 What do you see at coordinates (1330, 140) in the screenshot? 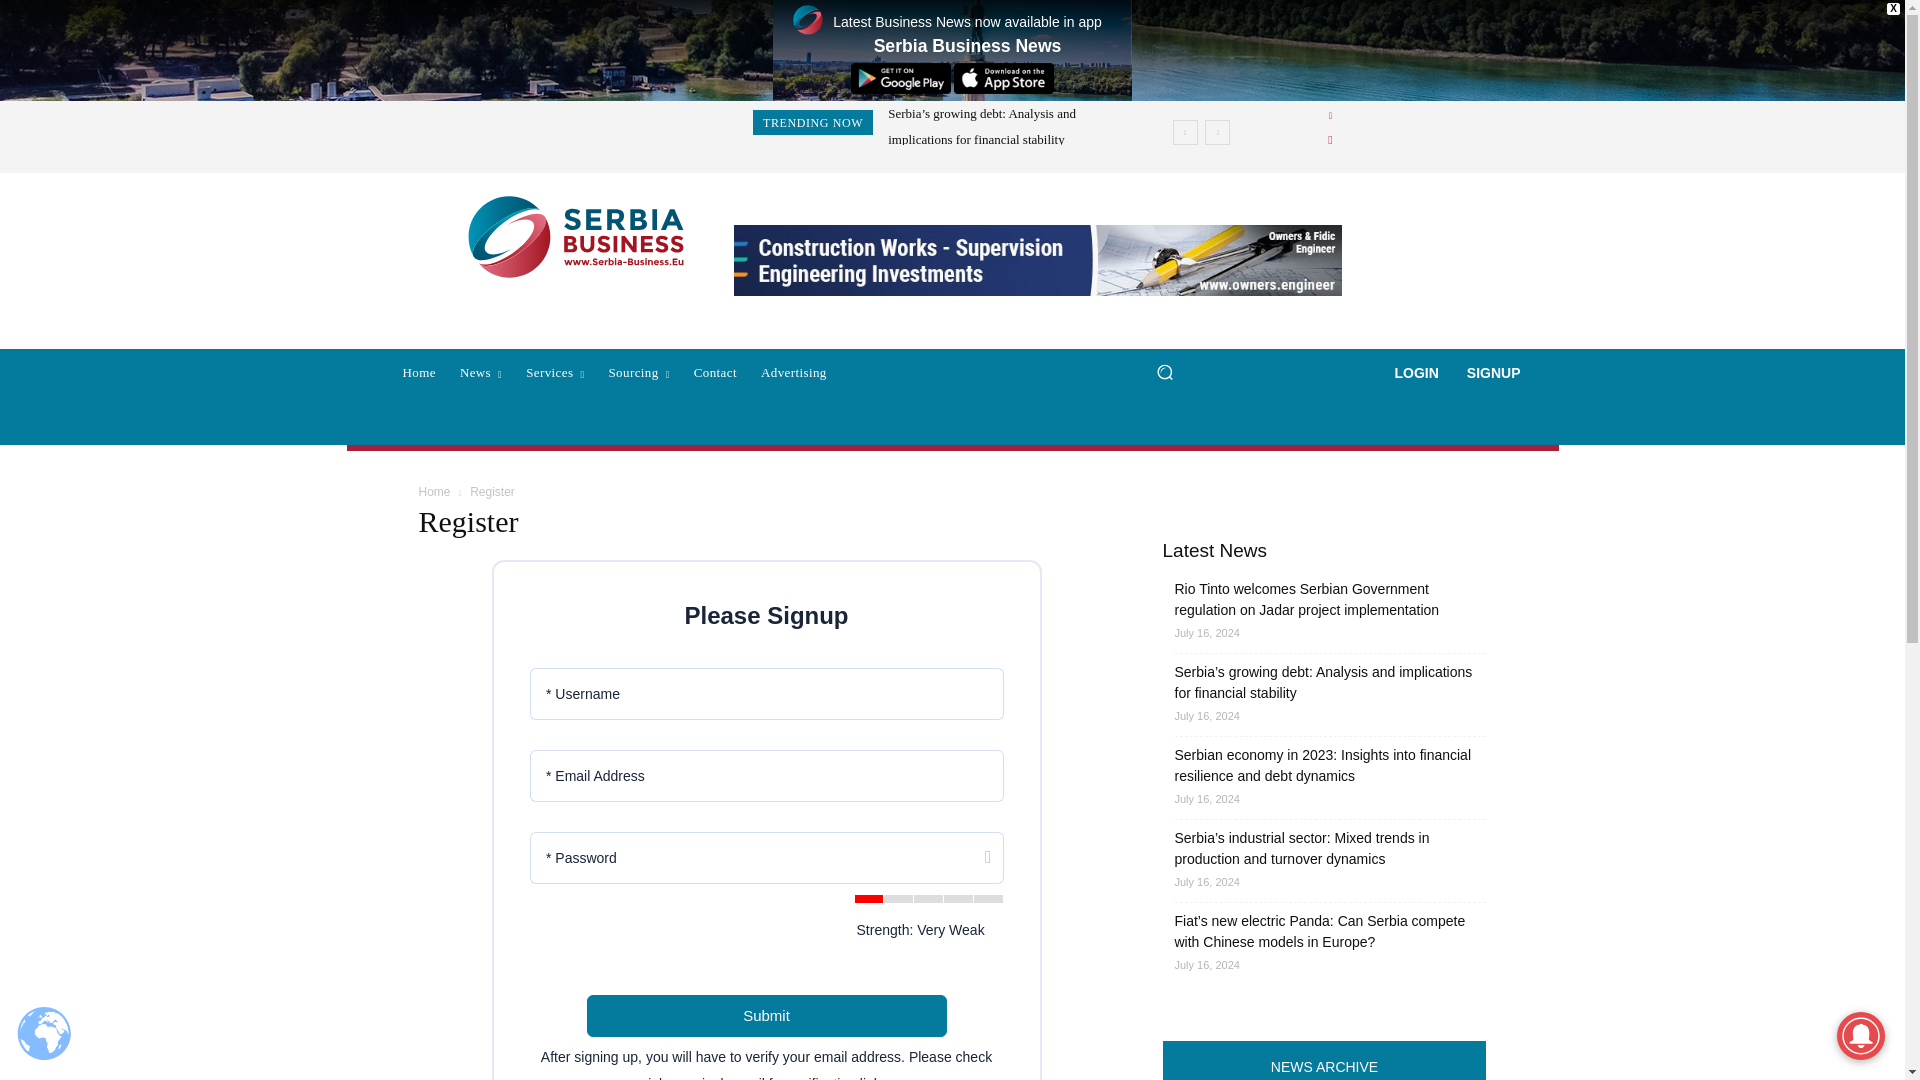
I see `Twitter` at bounding box center [1330, 140].